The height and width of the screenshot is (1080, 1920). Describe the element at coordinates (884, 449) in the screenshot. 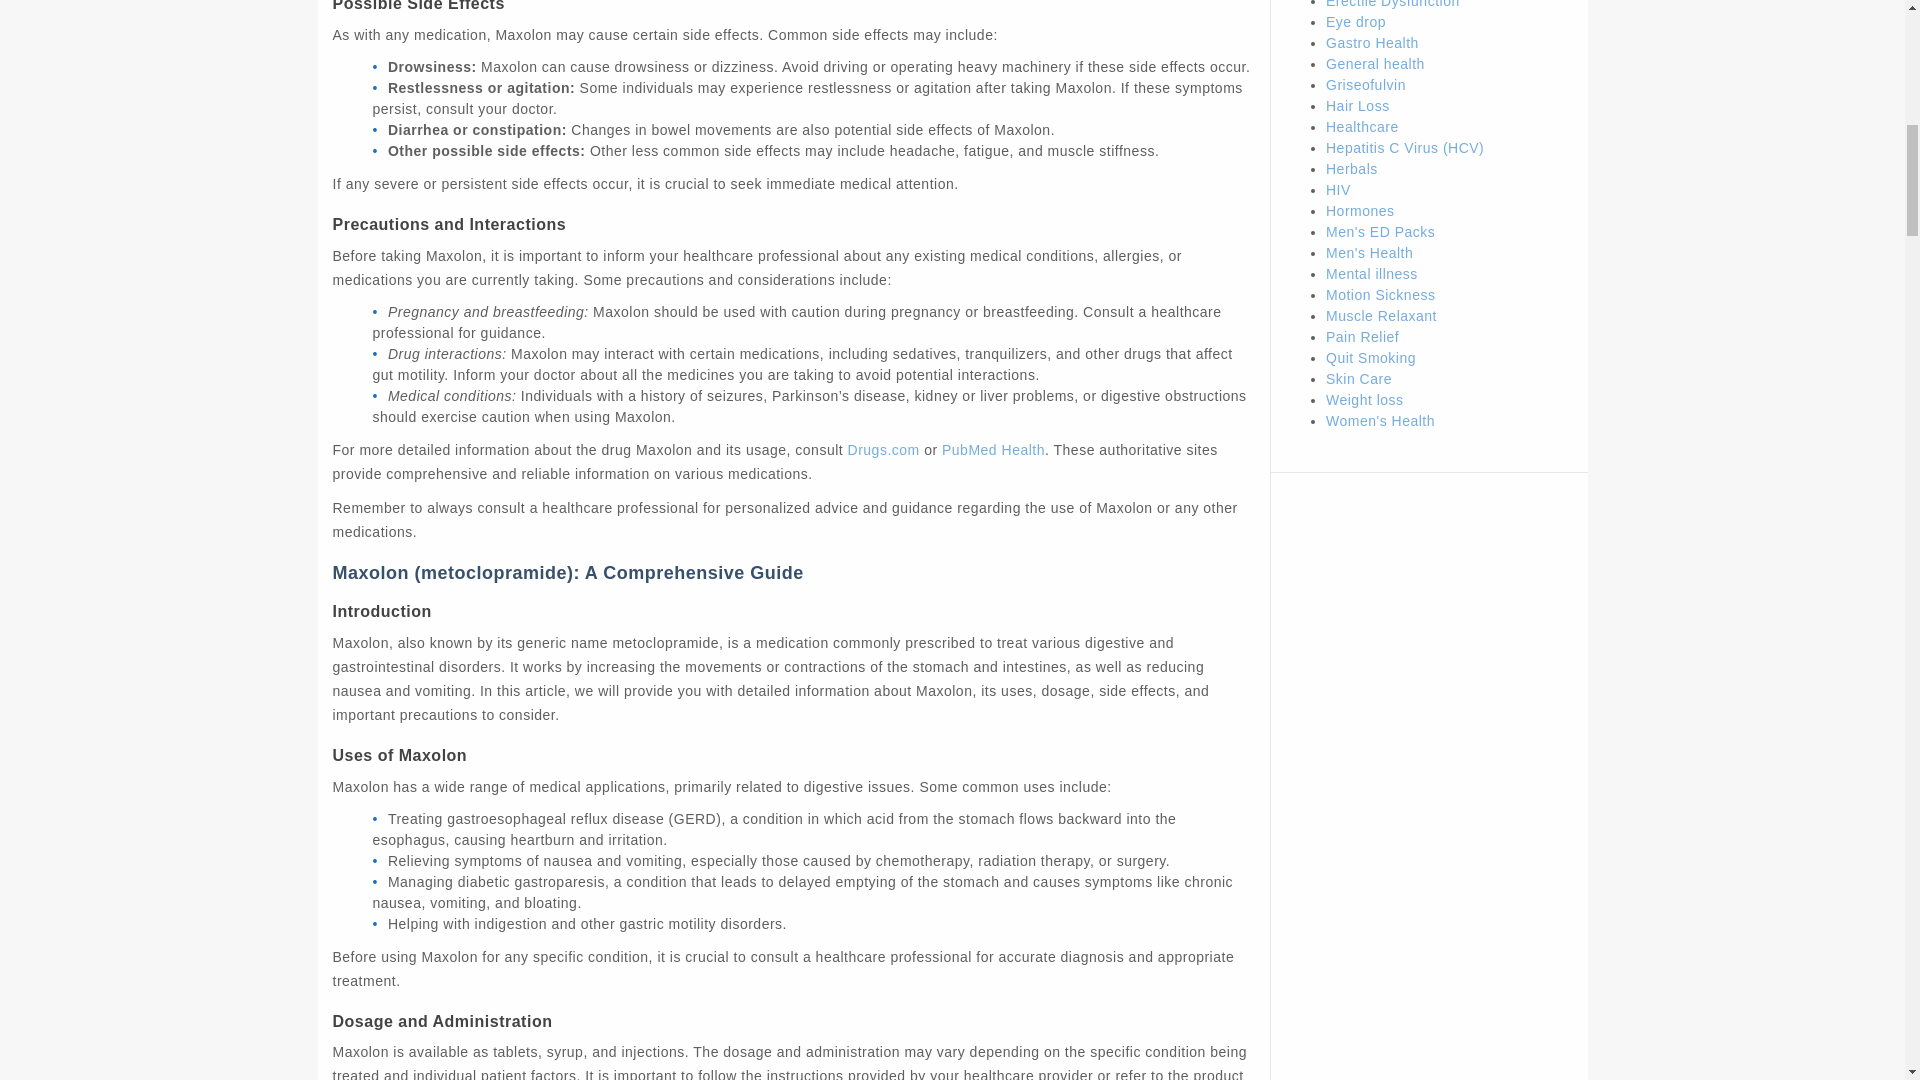

I see `Drugs.com` at that location.